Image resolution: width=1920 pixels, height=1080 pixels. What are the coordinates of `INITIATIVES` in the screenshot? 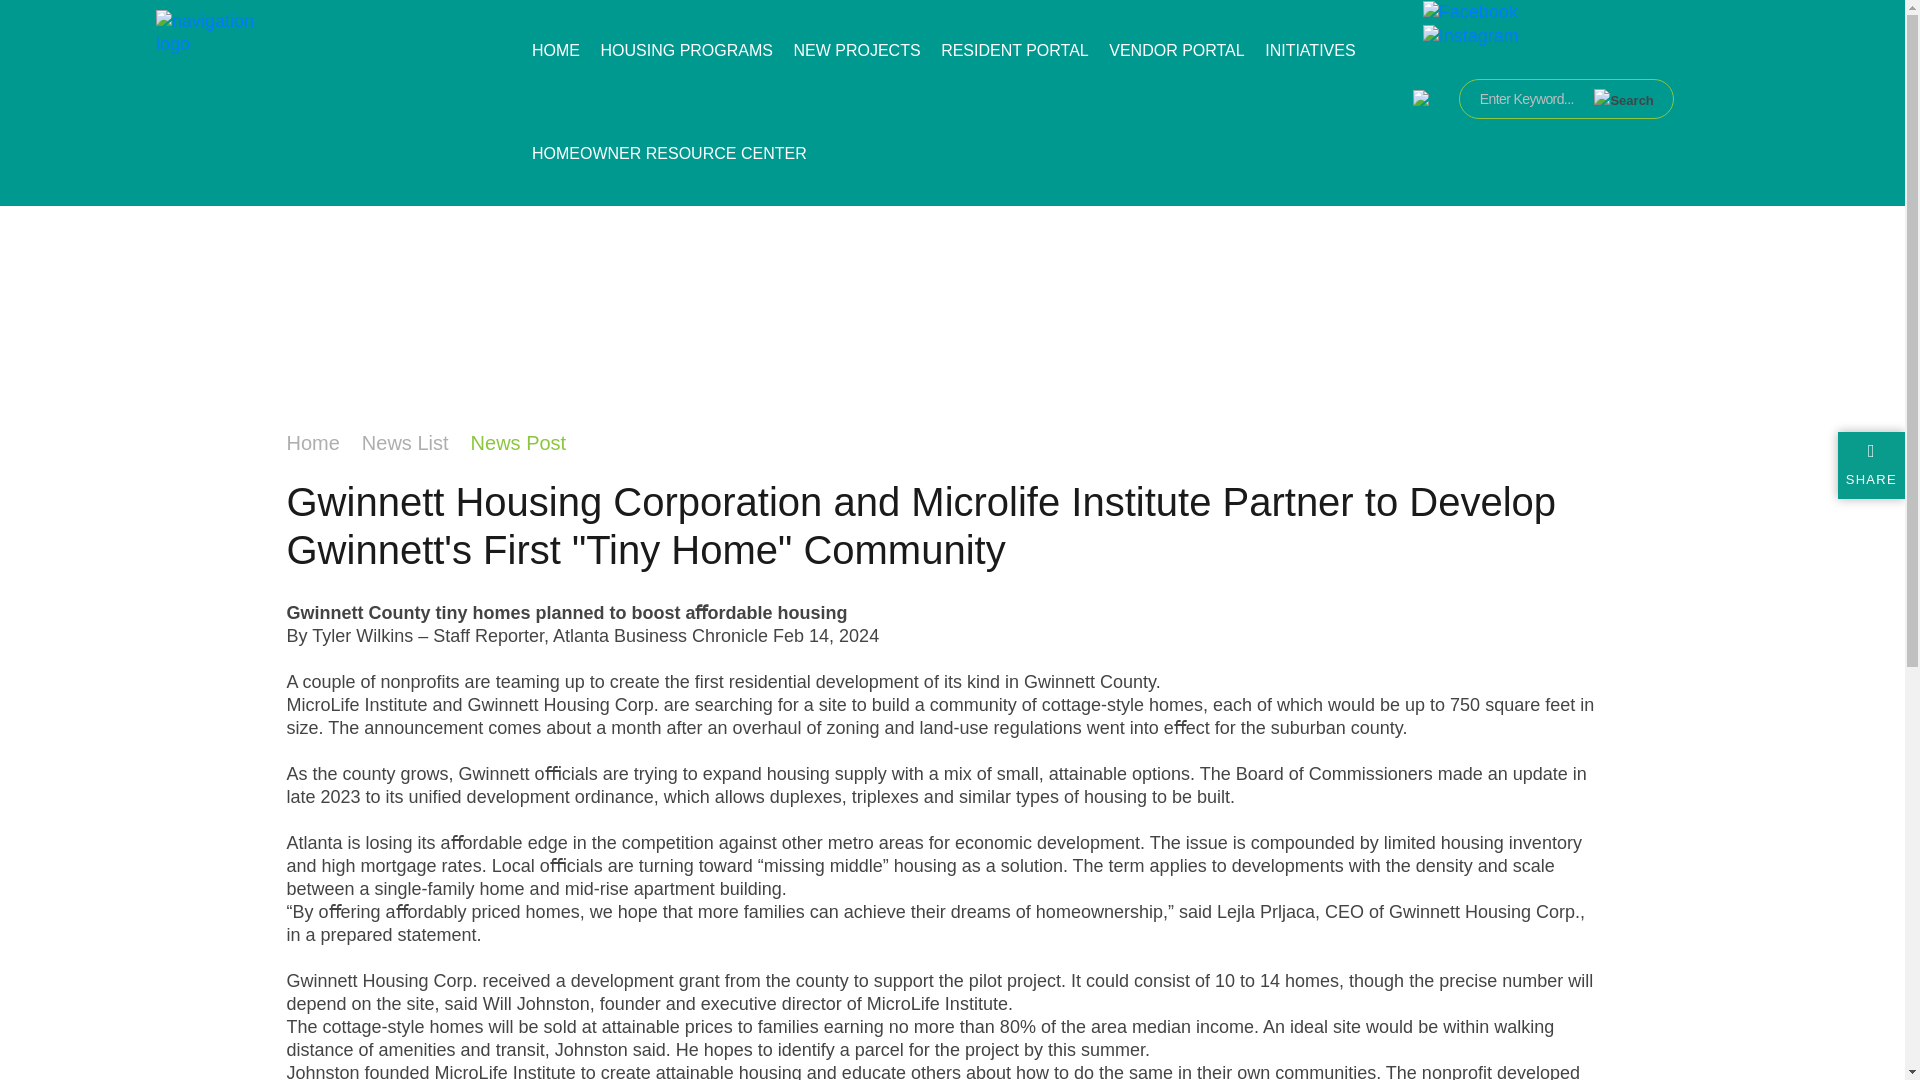 It's located at (1312, 51).